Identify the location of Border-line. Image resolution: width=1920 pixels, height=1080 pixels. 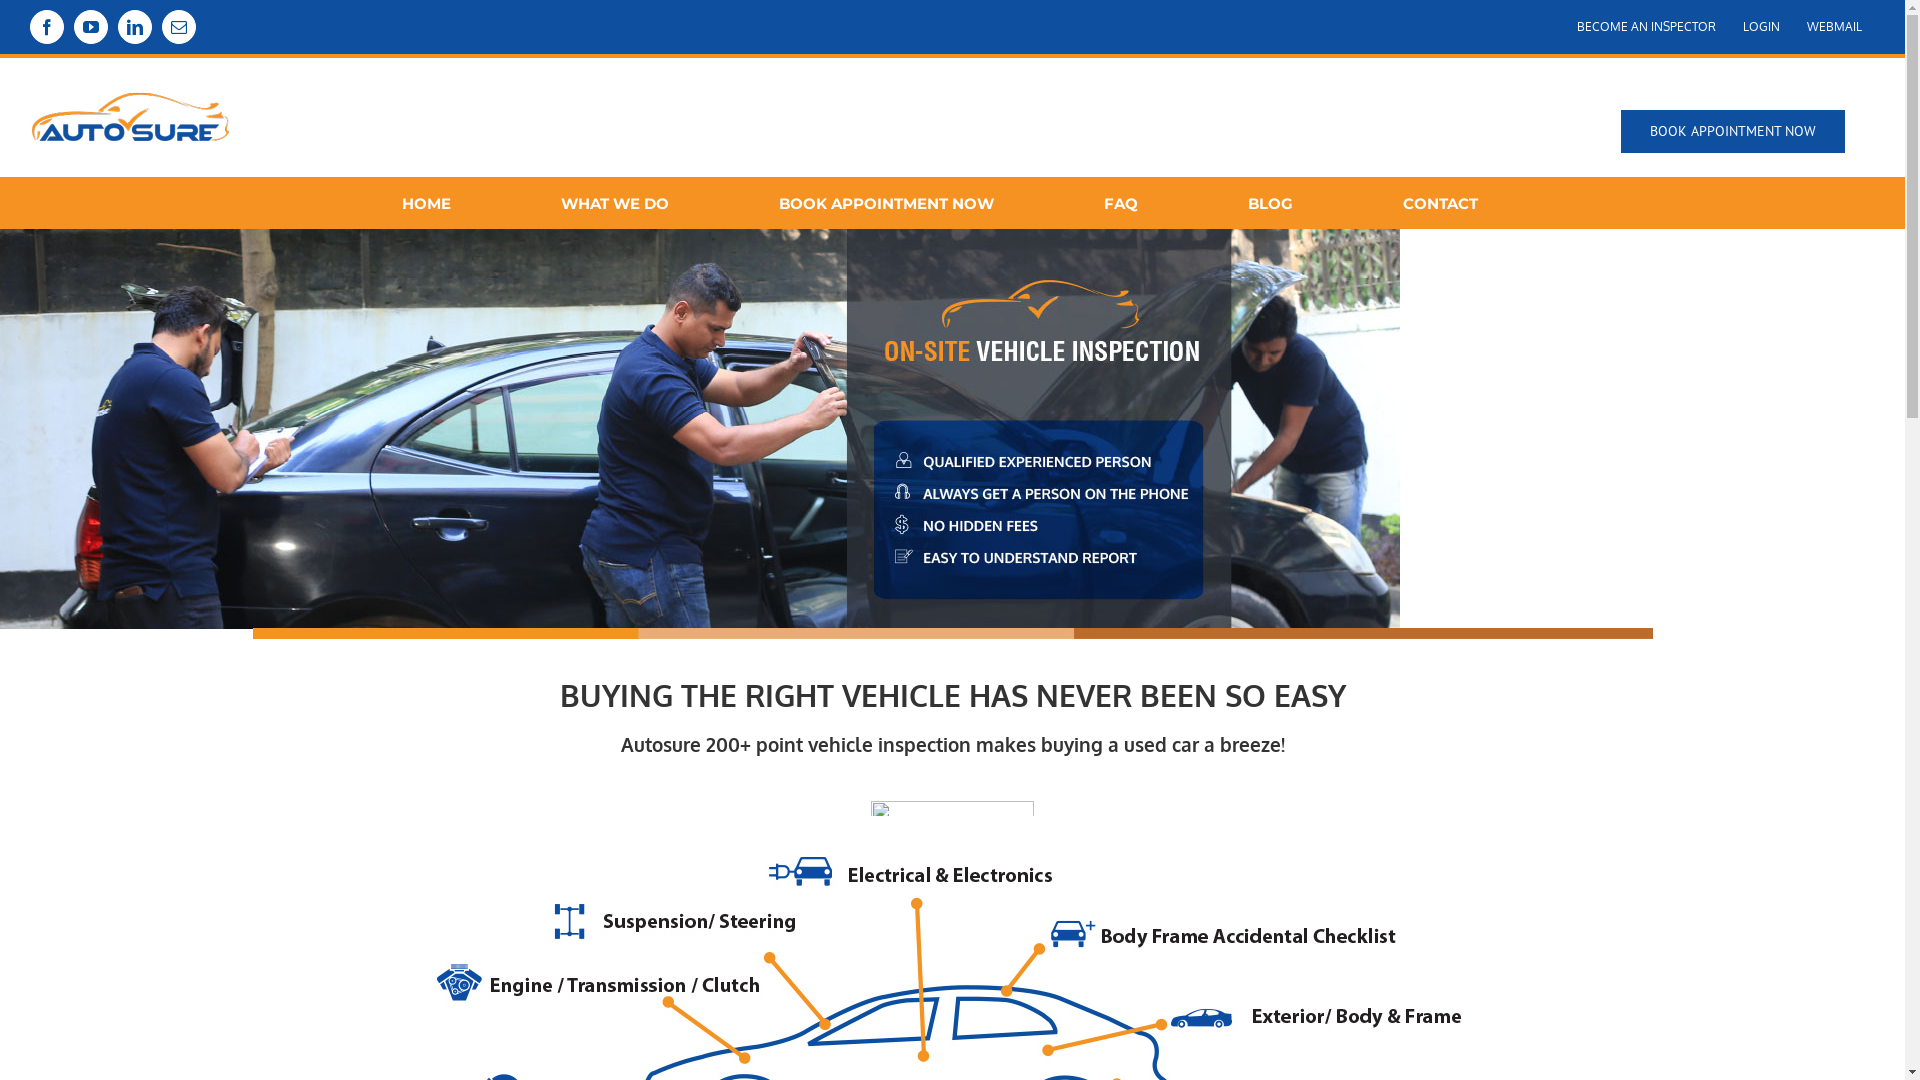
(952, 808).